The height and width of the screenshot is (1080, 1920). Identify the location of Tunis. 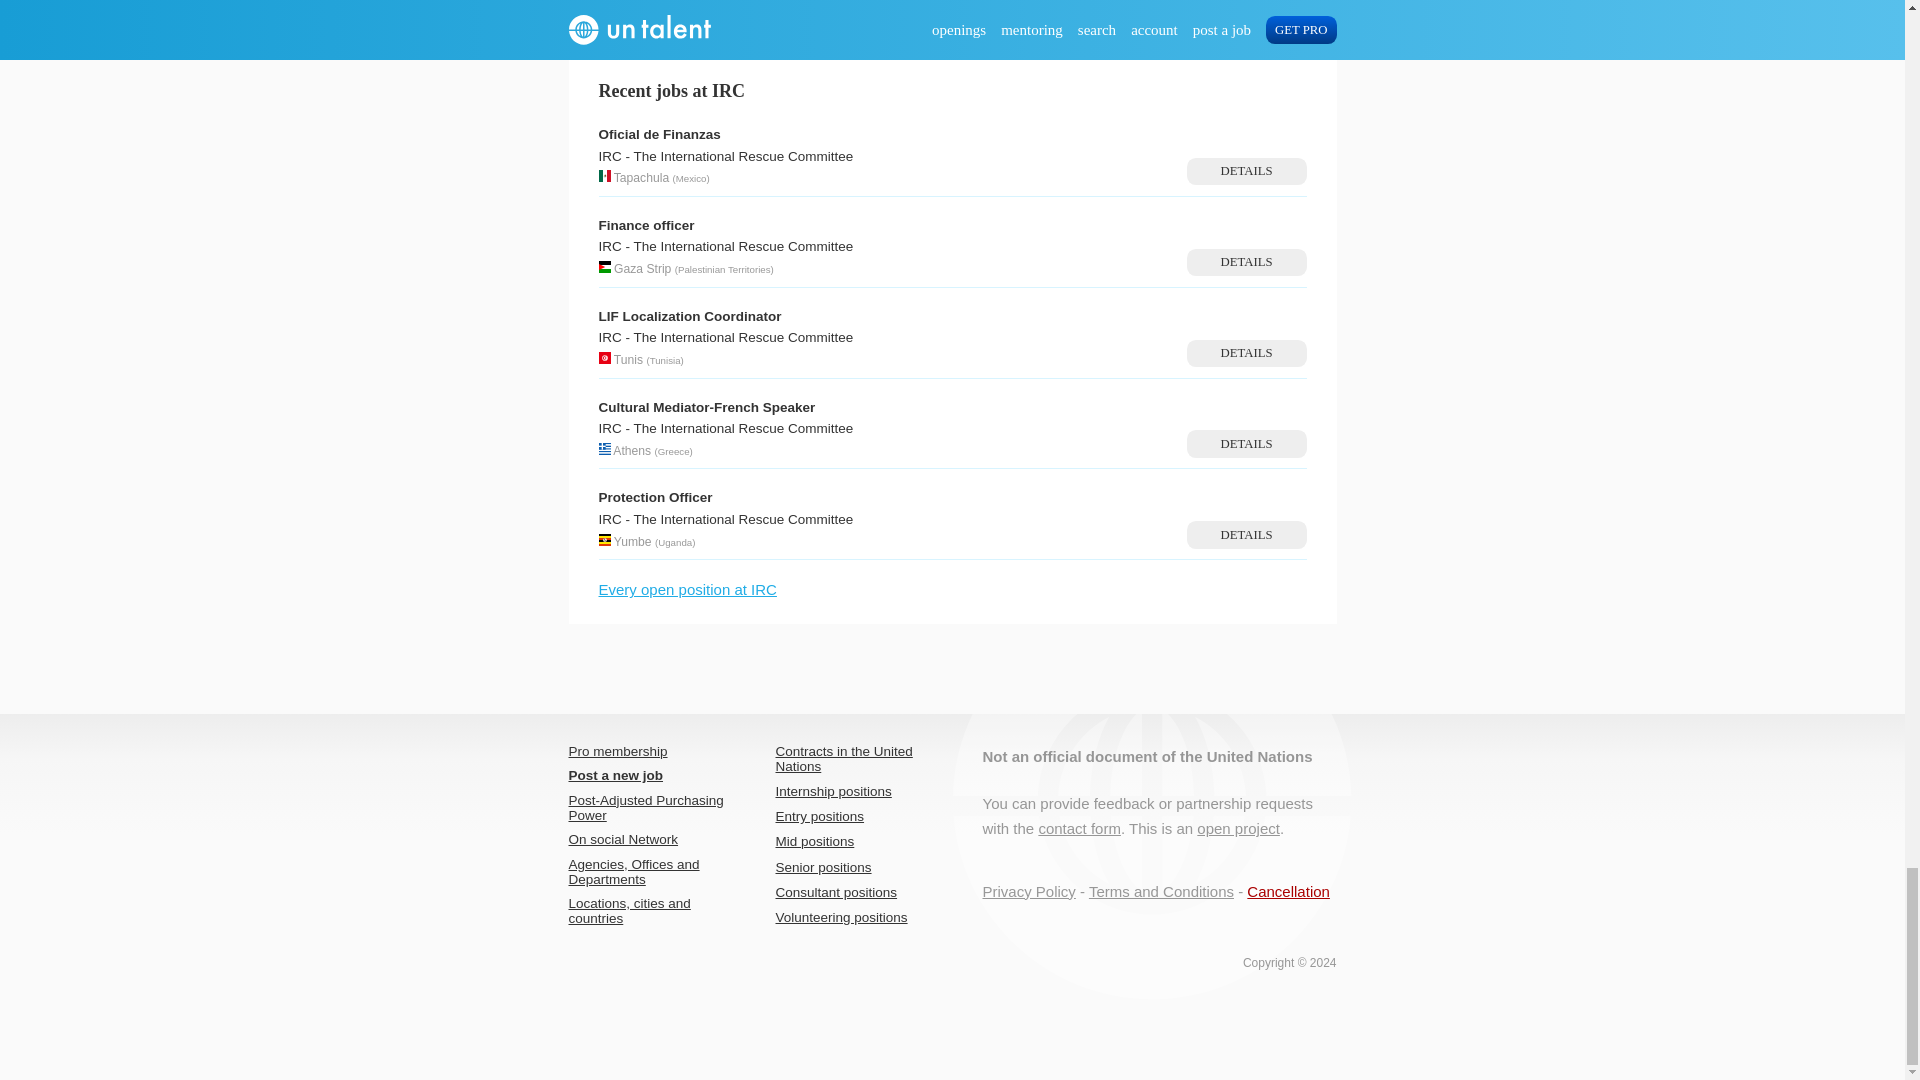
(628, 360).